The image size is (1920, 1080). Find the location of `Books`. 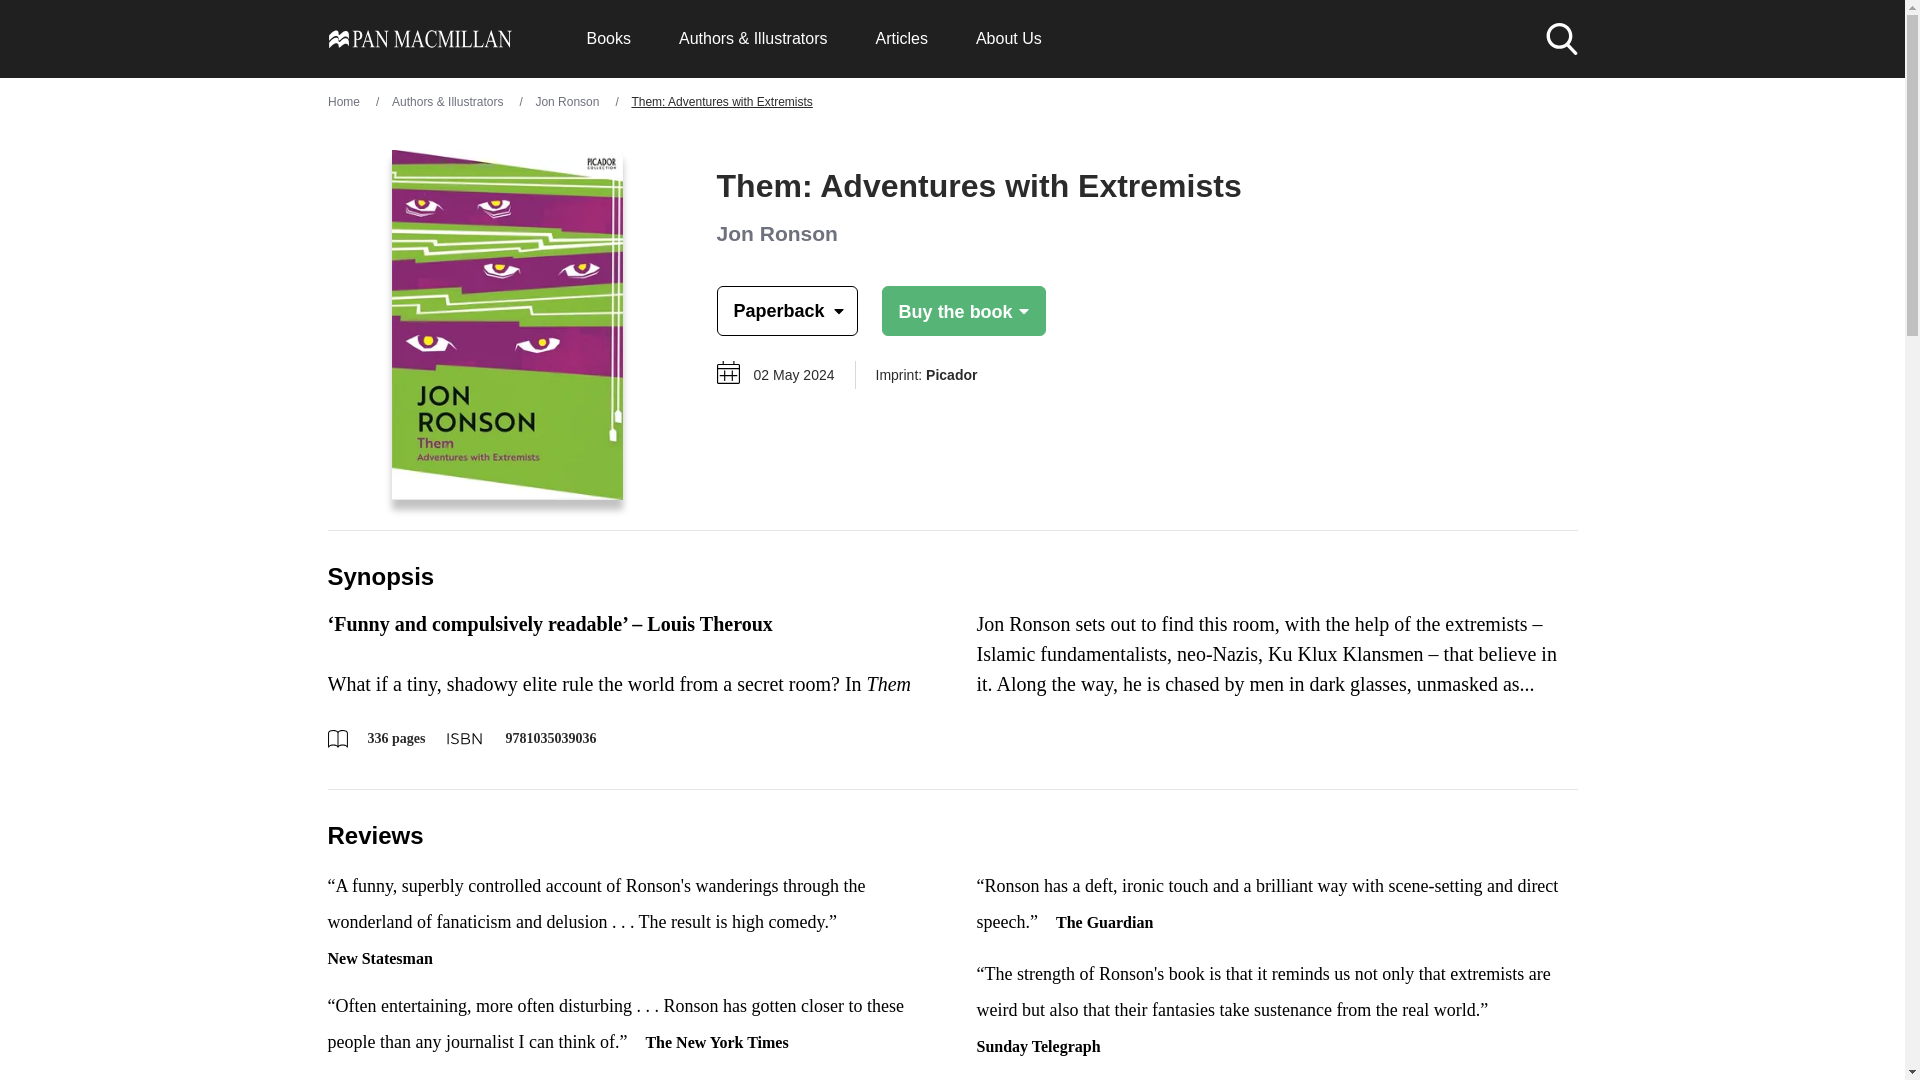

Books is located at coordinates (607, 38).